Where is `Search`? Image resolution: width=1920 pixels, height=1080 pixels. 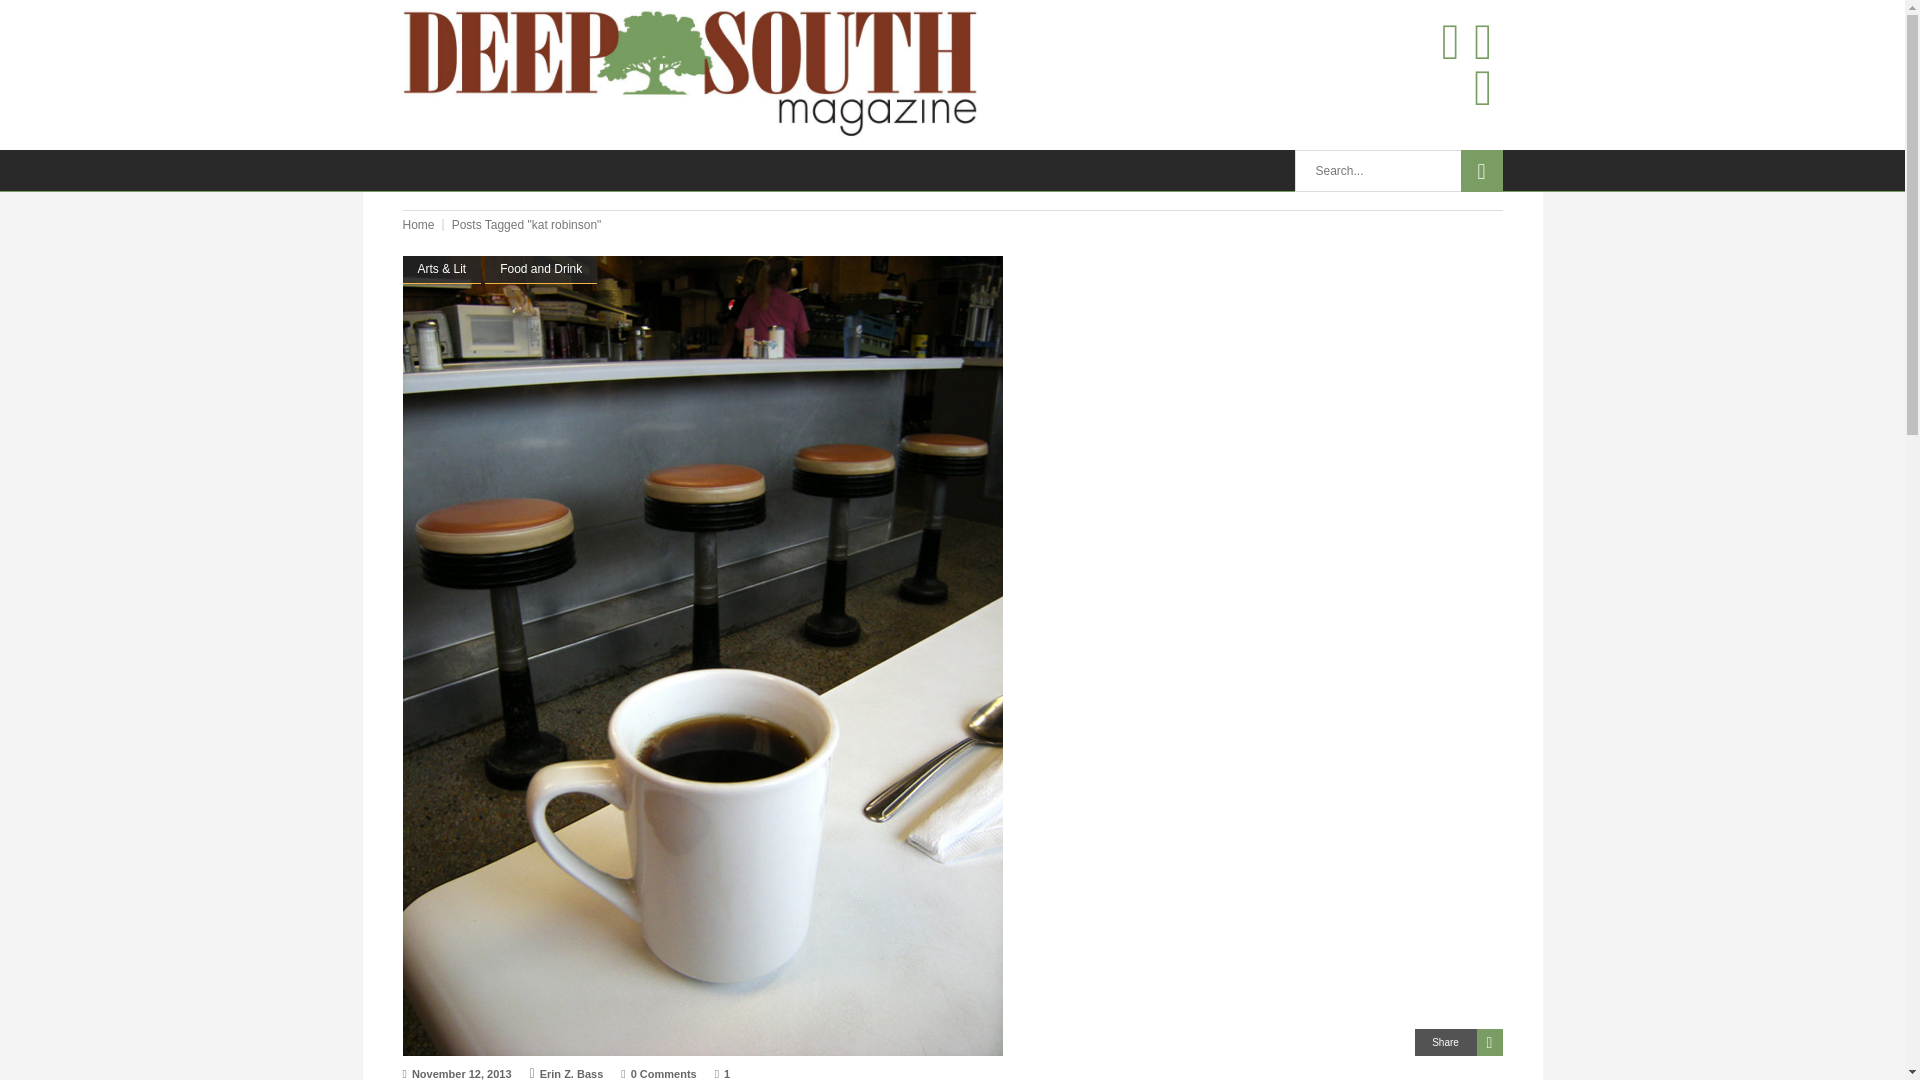
Search is located at coordinates (1480, 171).